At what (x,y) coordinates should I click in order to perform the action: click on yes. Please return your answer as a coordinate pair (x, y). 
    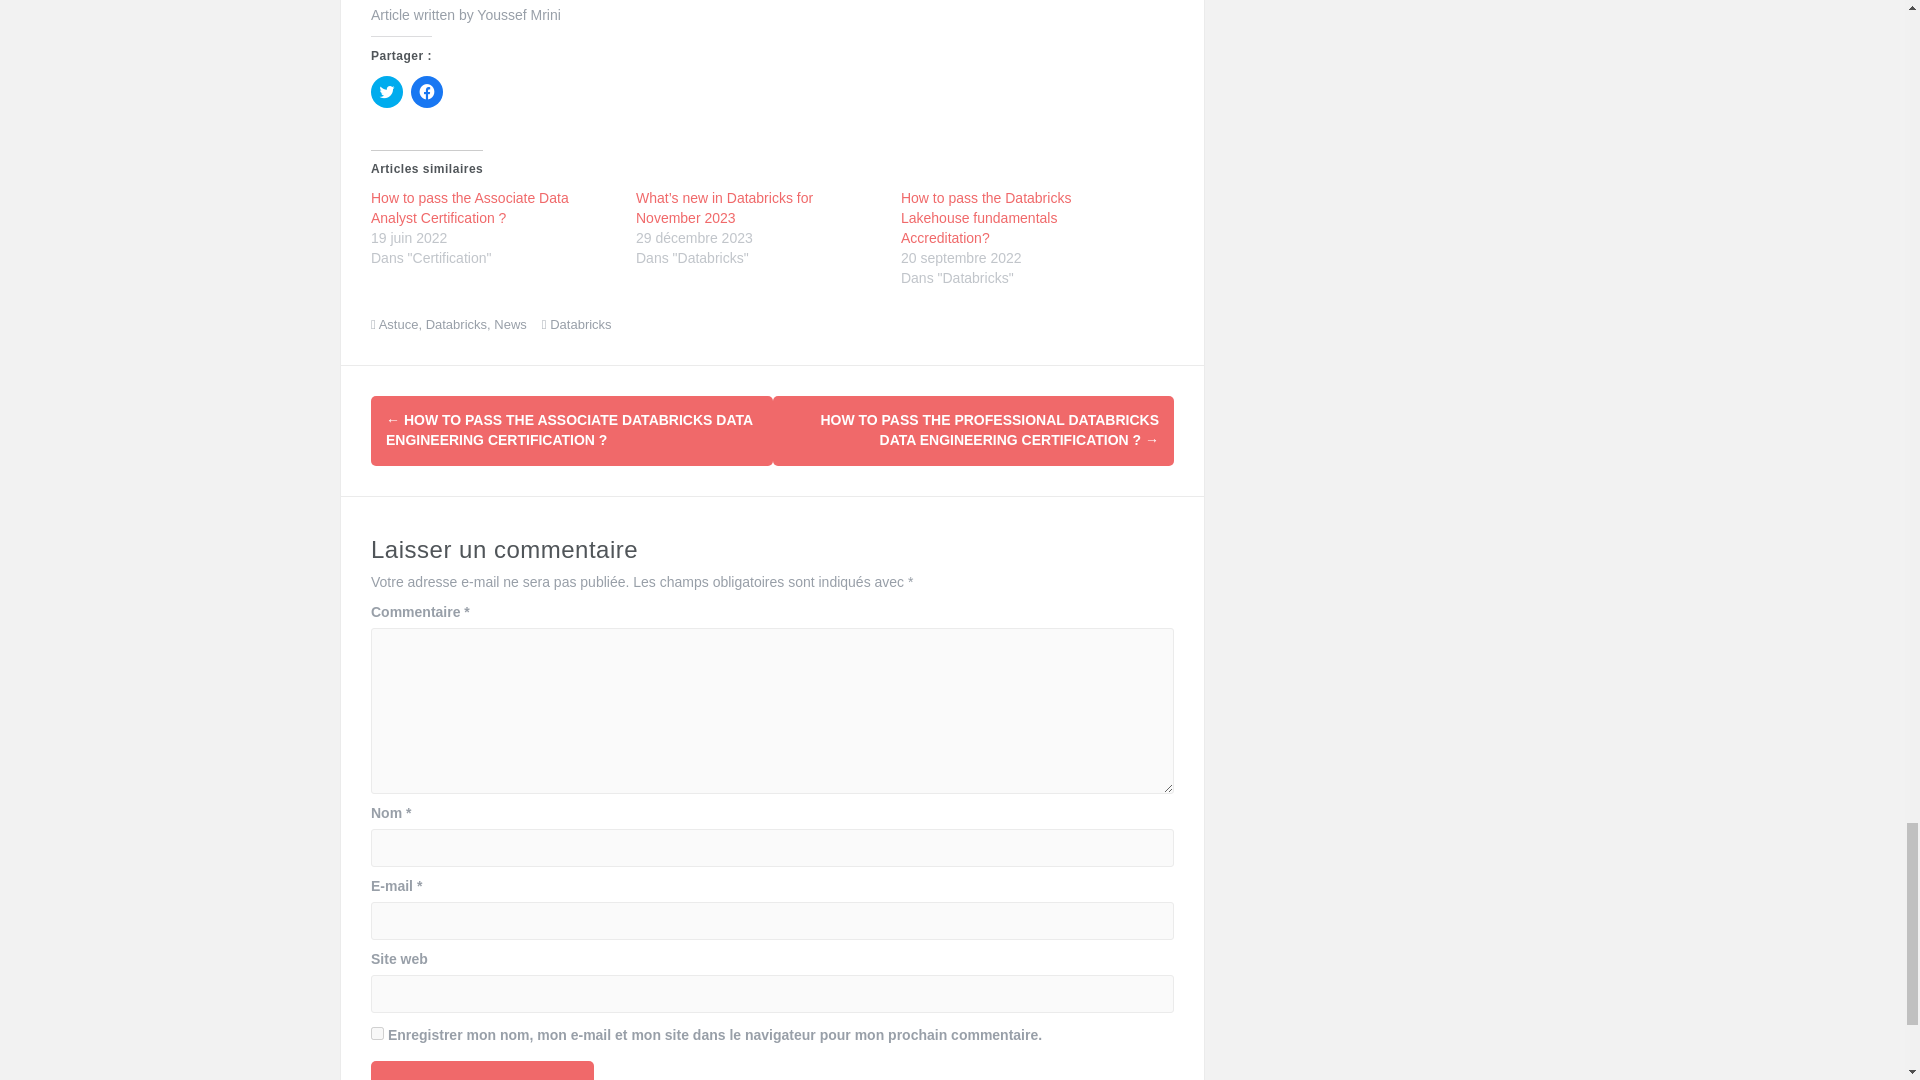
    Looking at the image, I should click on (377, 1034).